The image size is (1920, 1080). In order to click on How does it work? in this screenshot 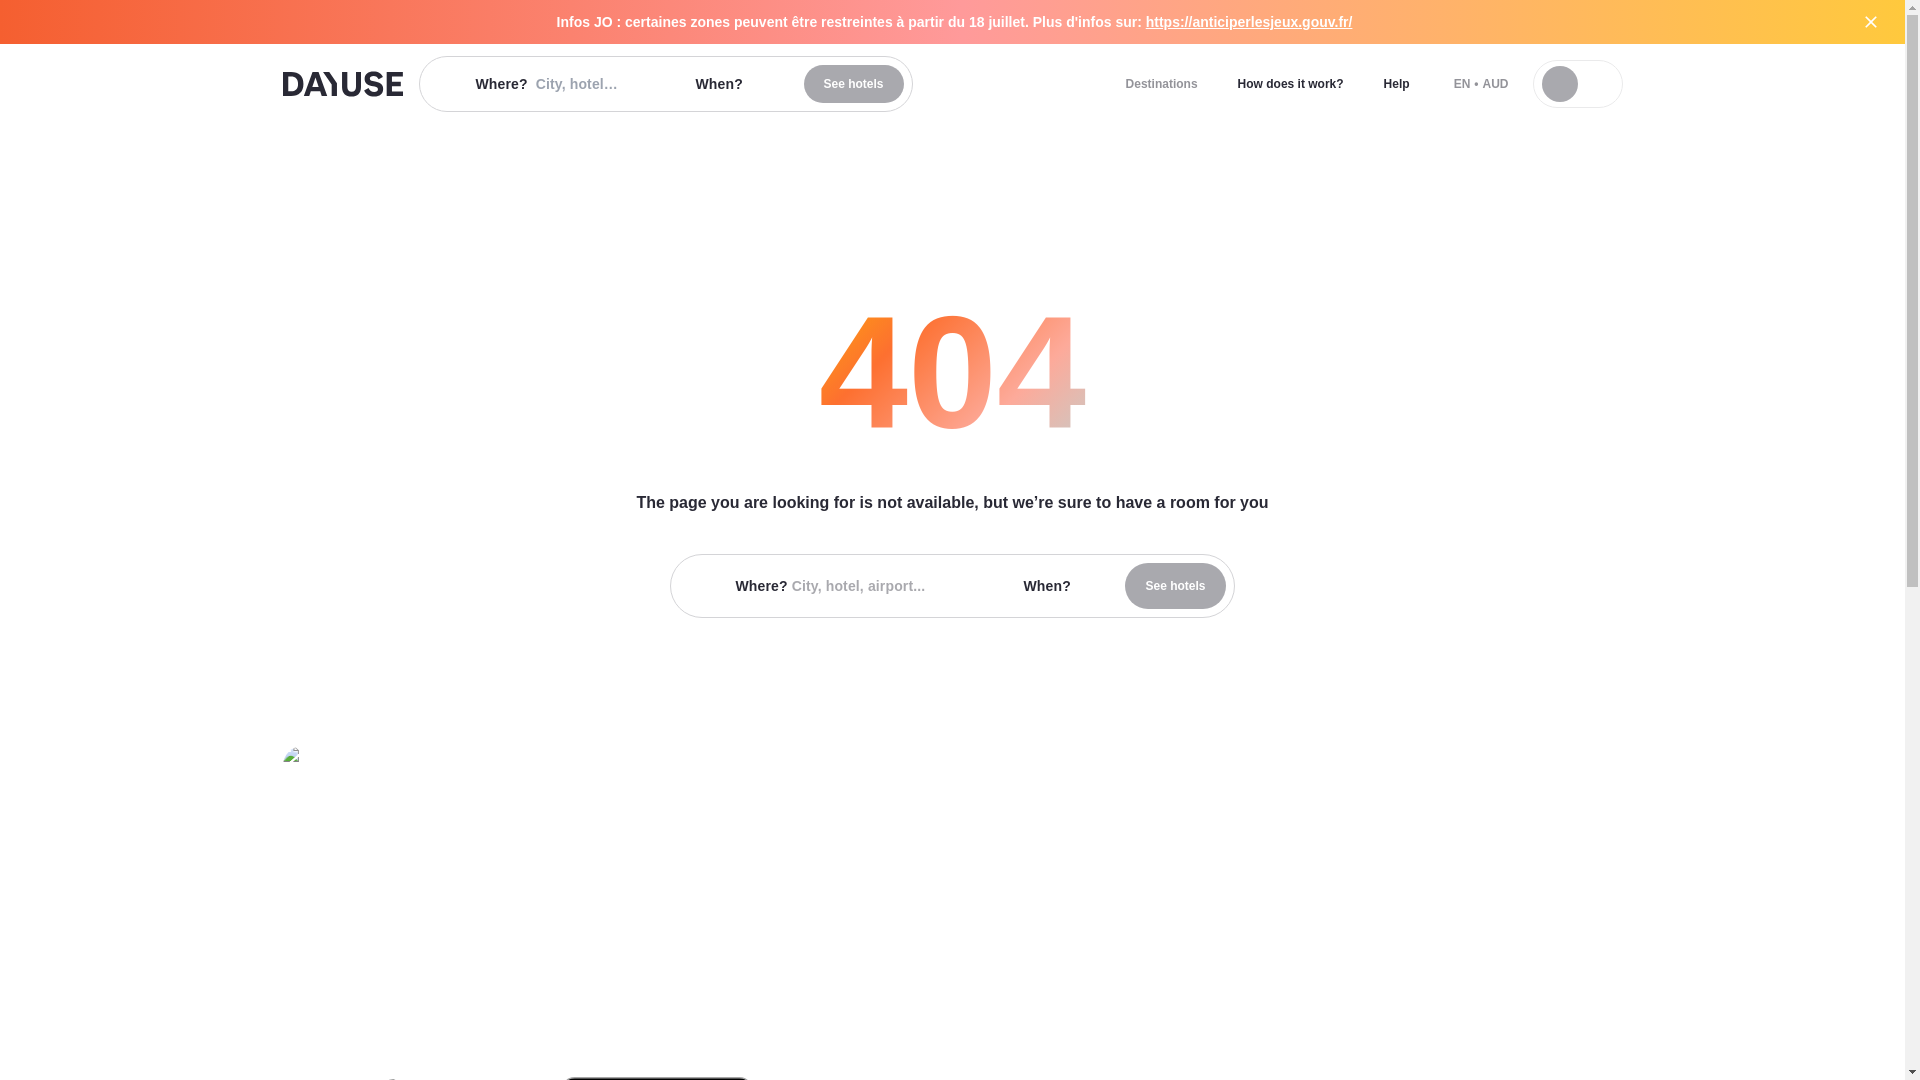, I will do `click(1290, 83)`.